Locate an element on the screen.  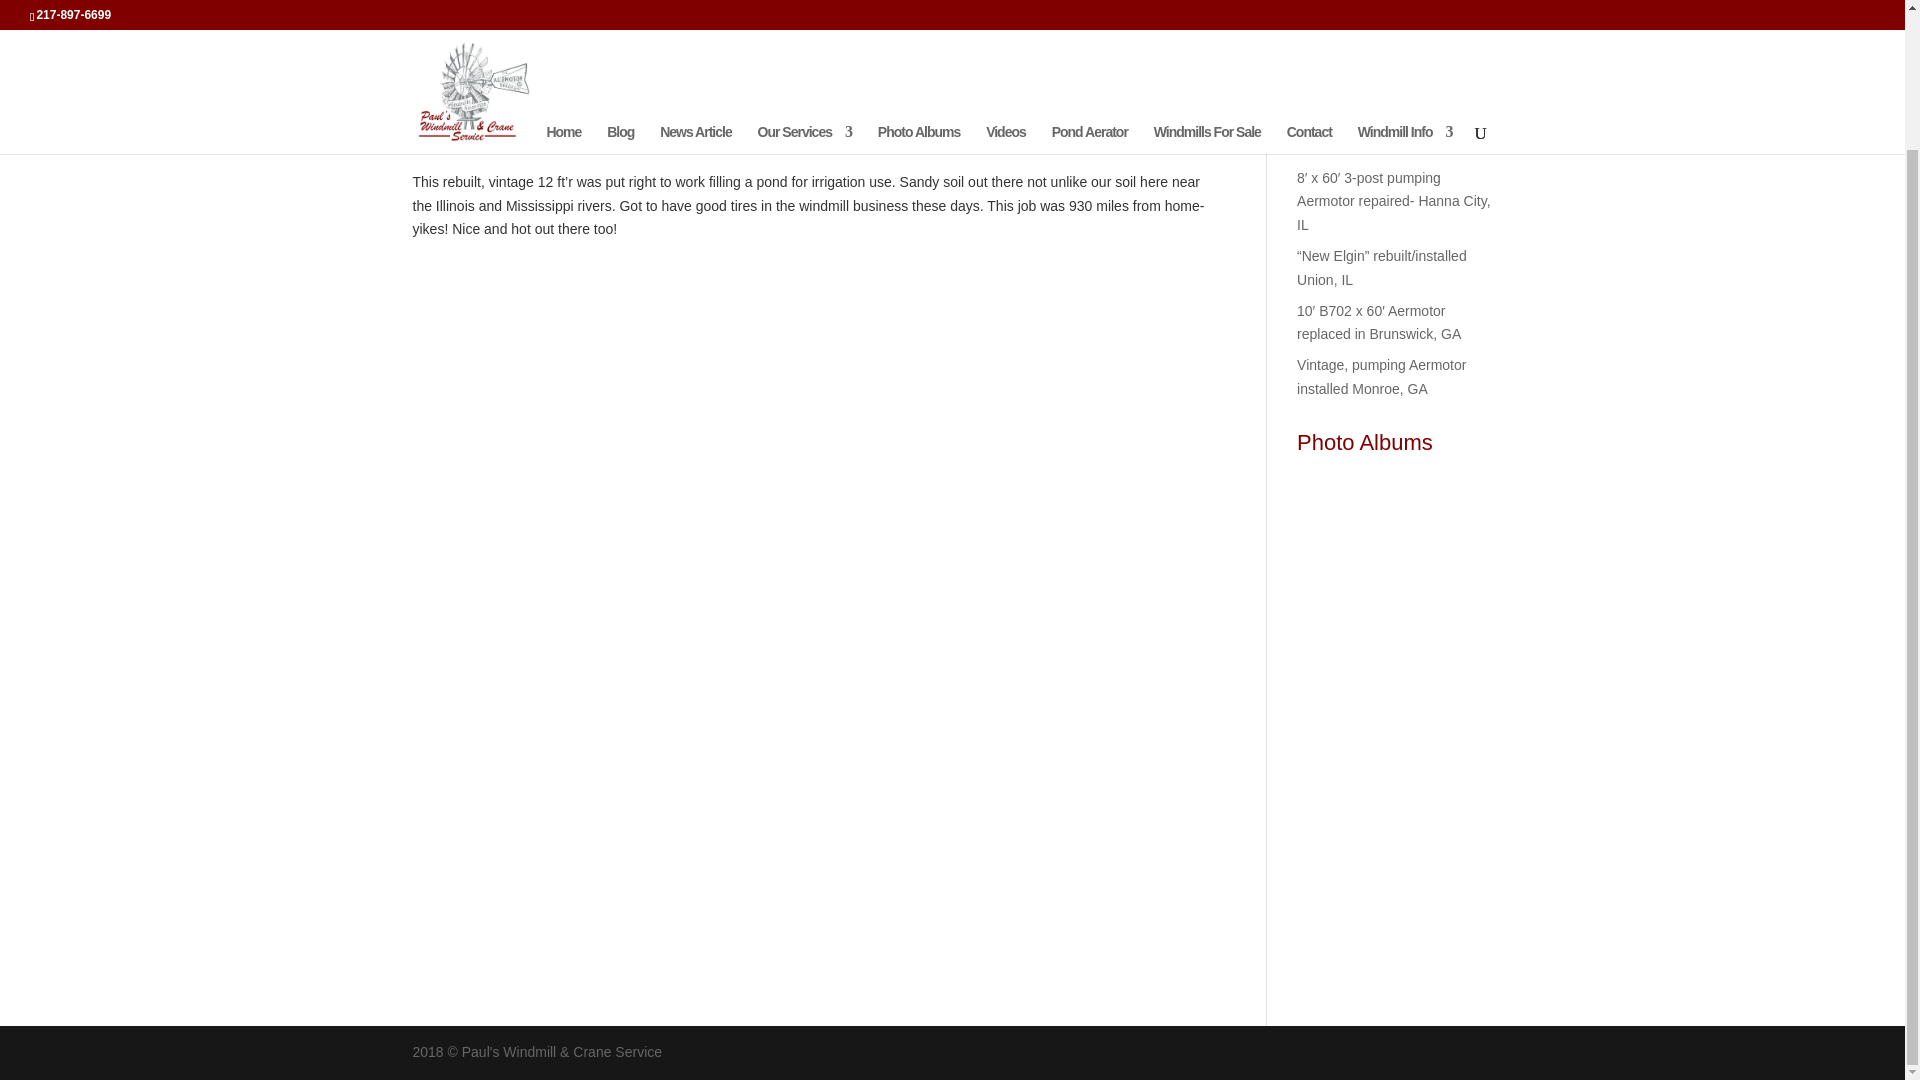
Posts by Paul Behrends is located at coordinates (476, 106).